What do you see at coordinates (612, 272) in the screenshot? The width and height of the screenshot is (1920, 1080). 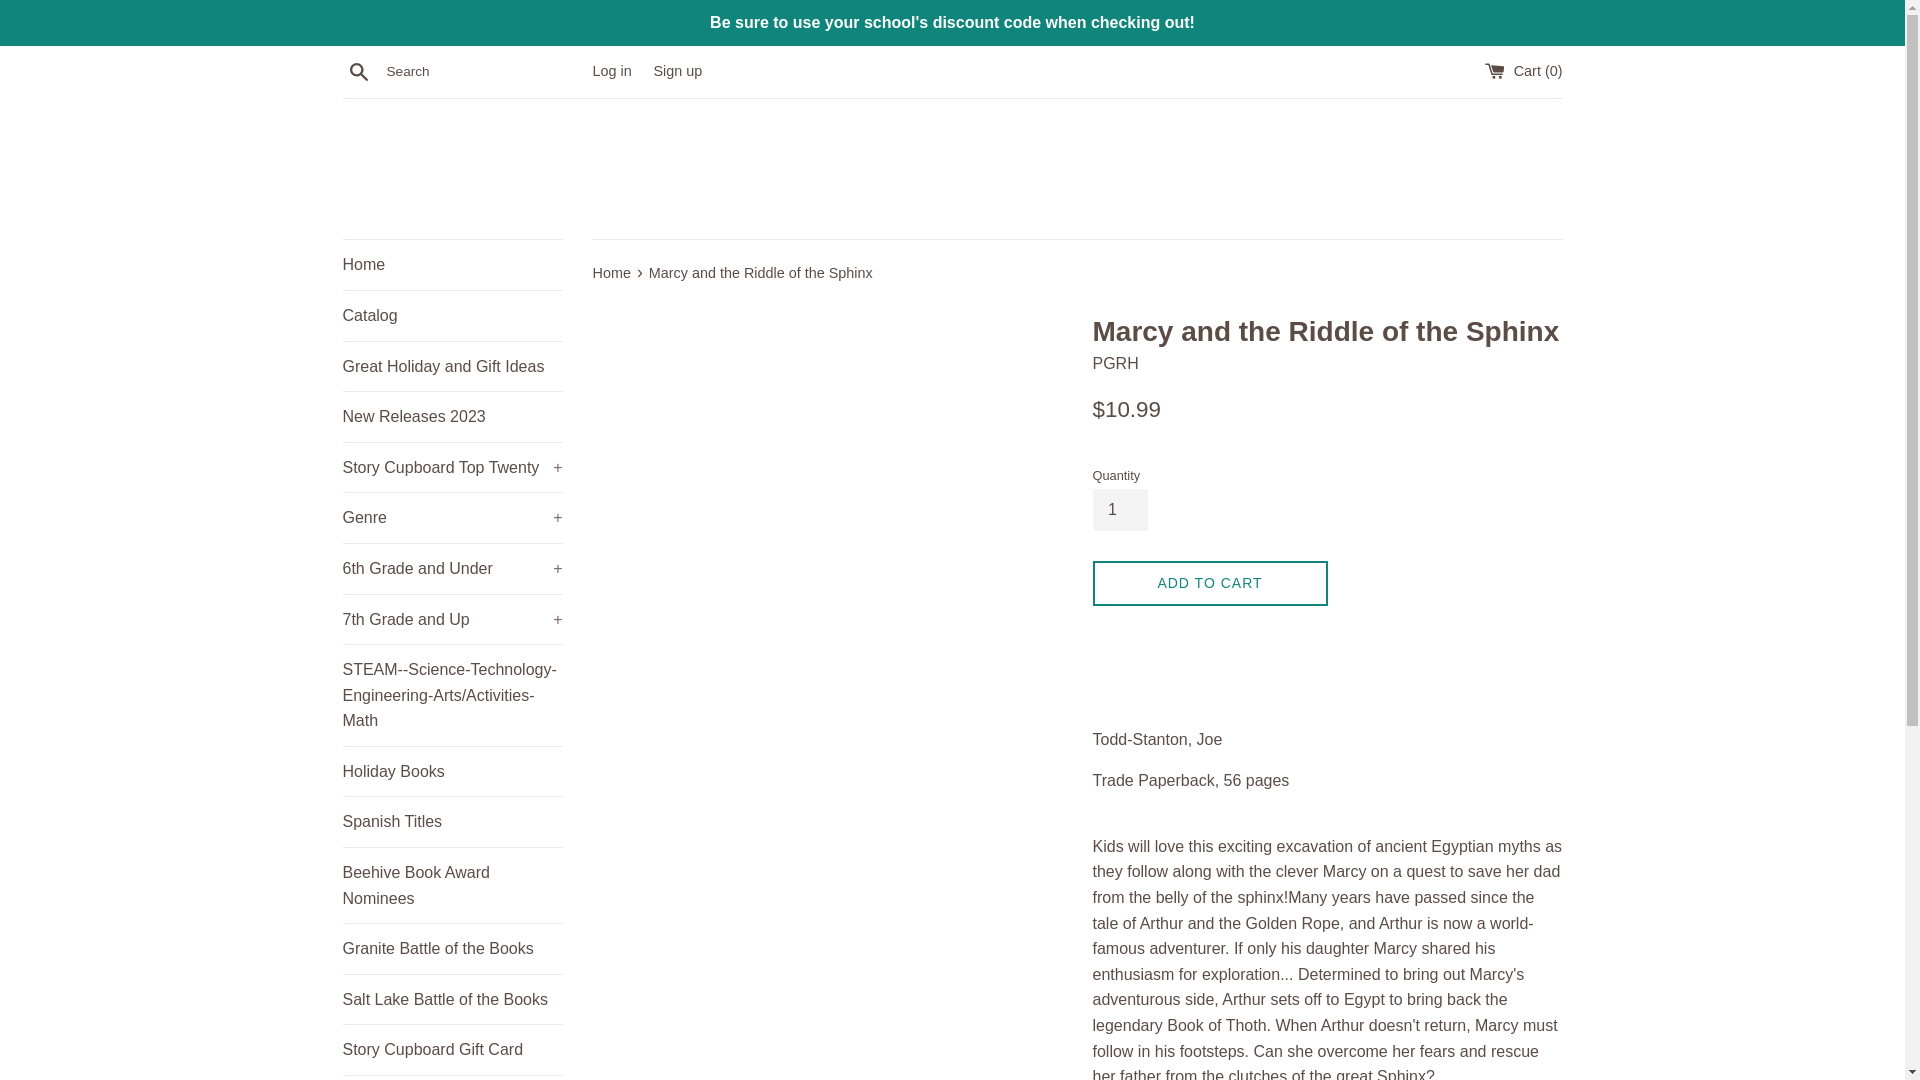 I see `Back to the frontpage` at bounding box center [612, 272].